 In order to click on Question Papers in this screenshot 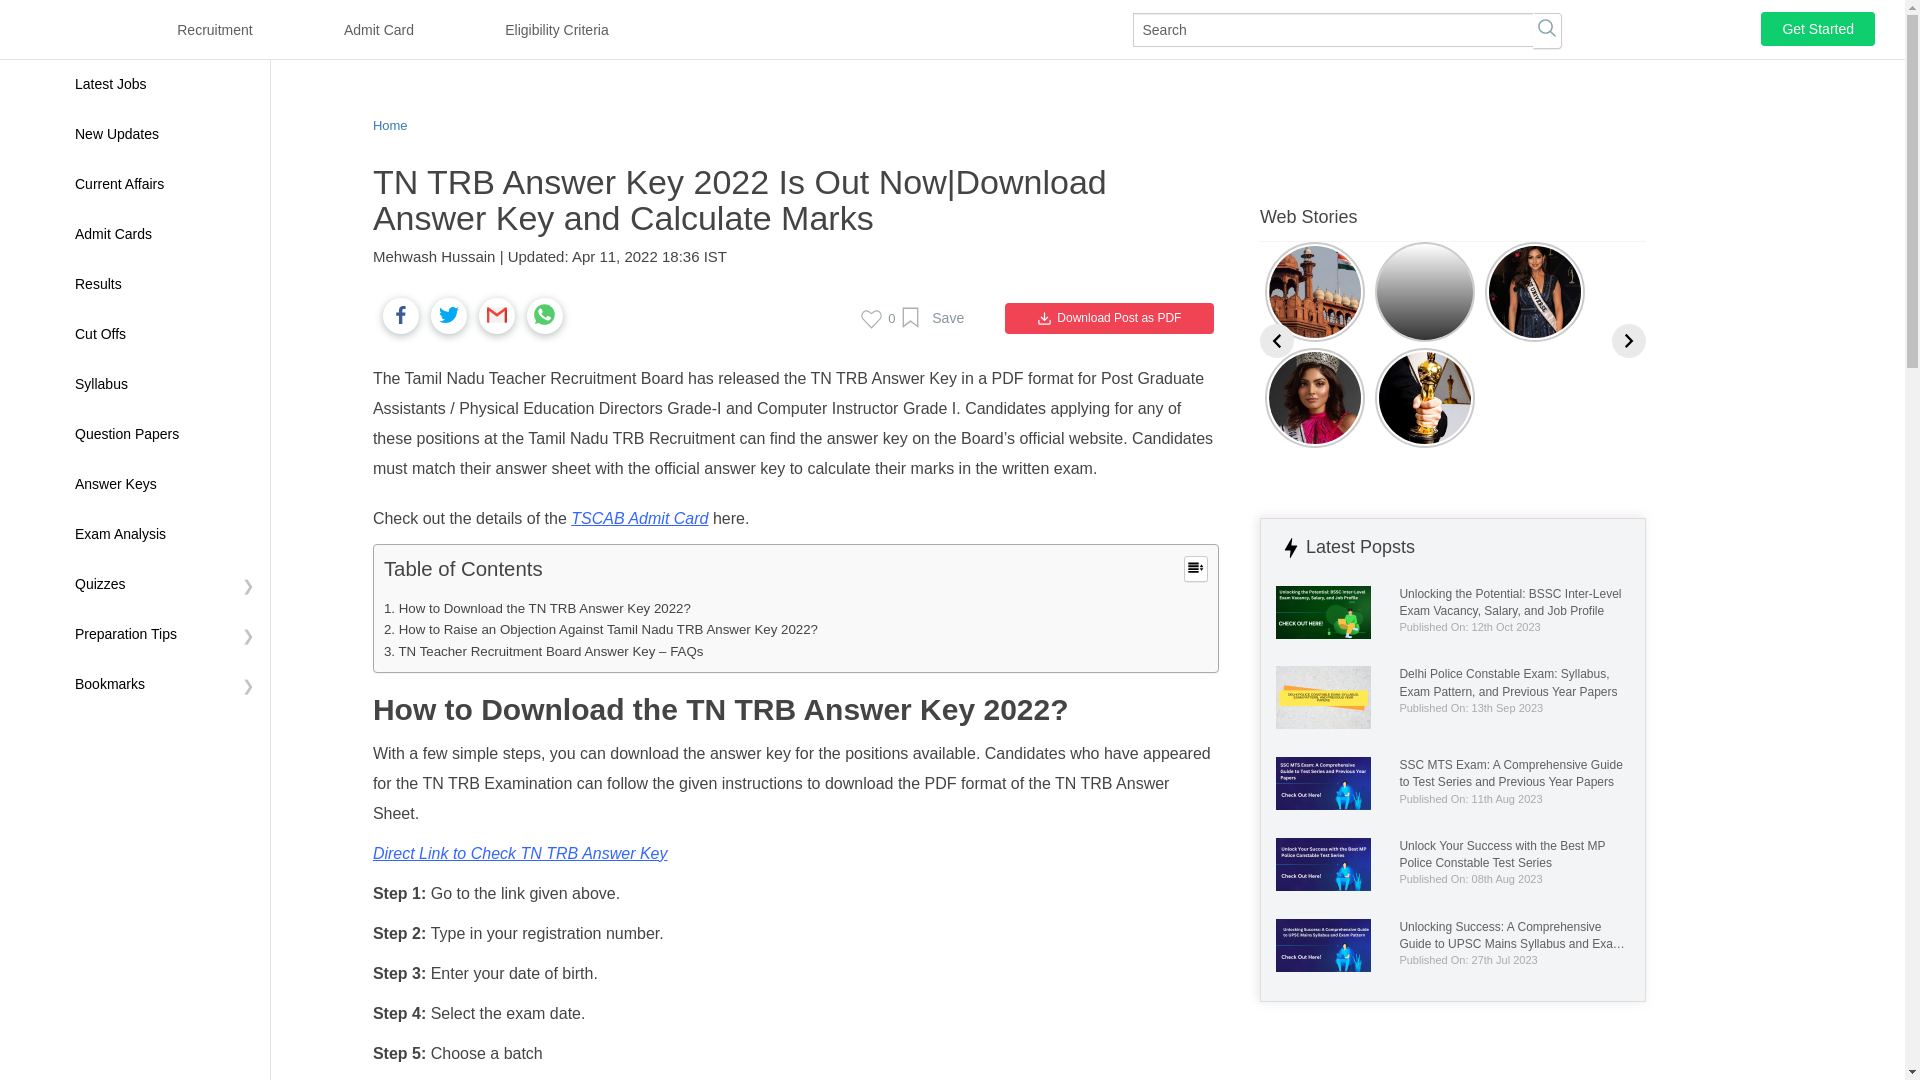, I will do `click(164, 435)`.